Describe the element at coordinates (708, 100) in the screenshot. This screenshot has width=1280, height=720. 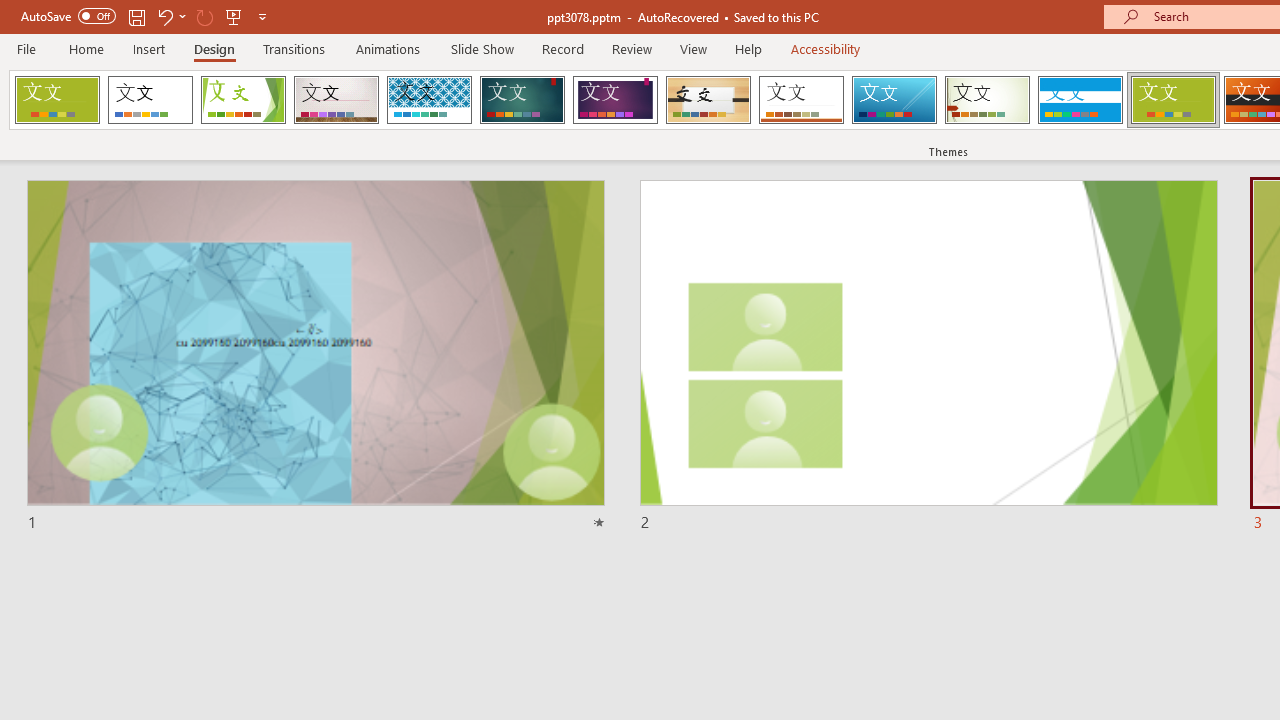
I see `Organic` at that location.